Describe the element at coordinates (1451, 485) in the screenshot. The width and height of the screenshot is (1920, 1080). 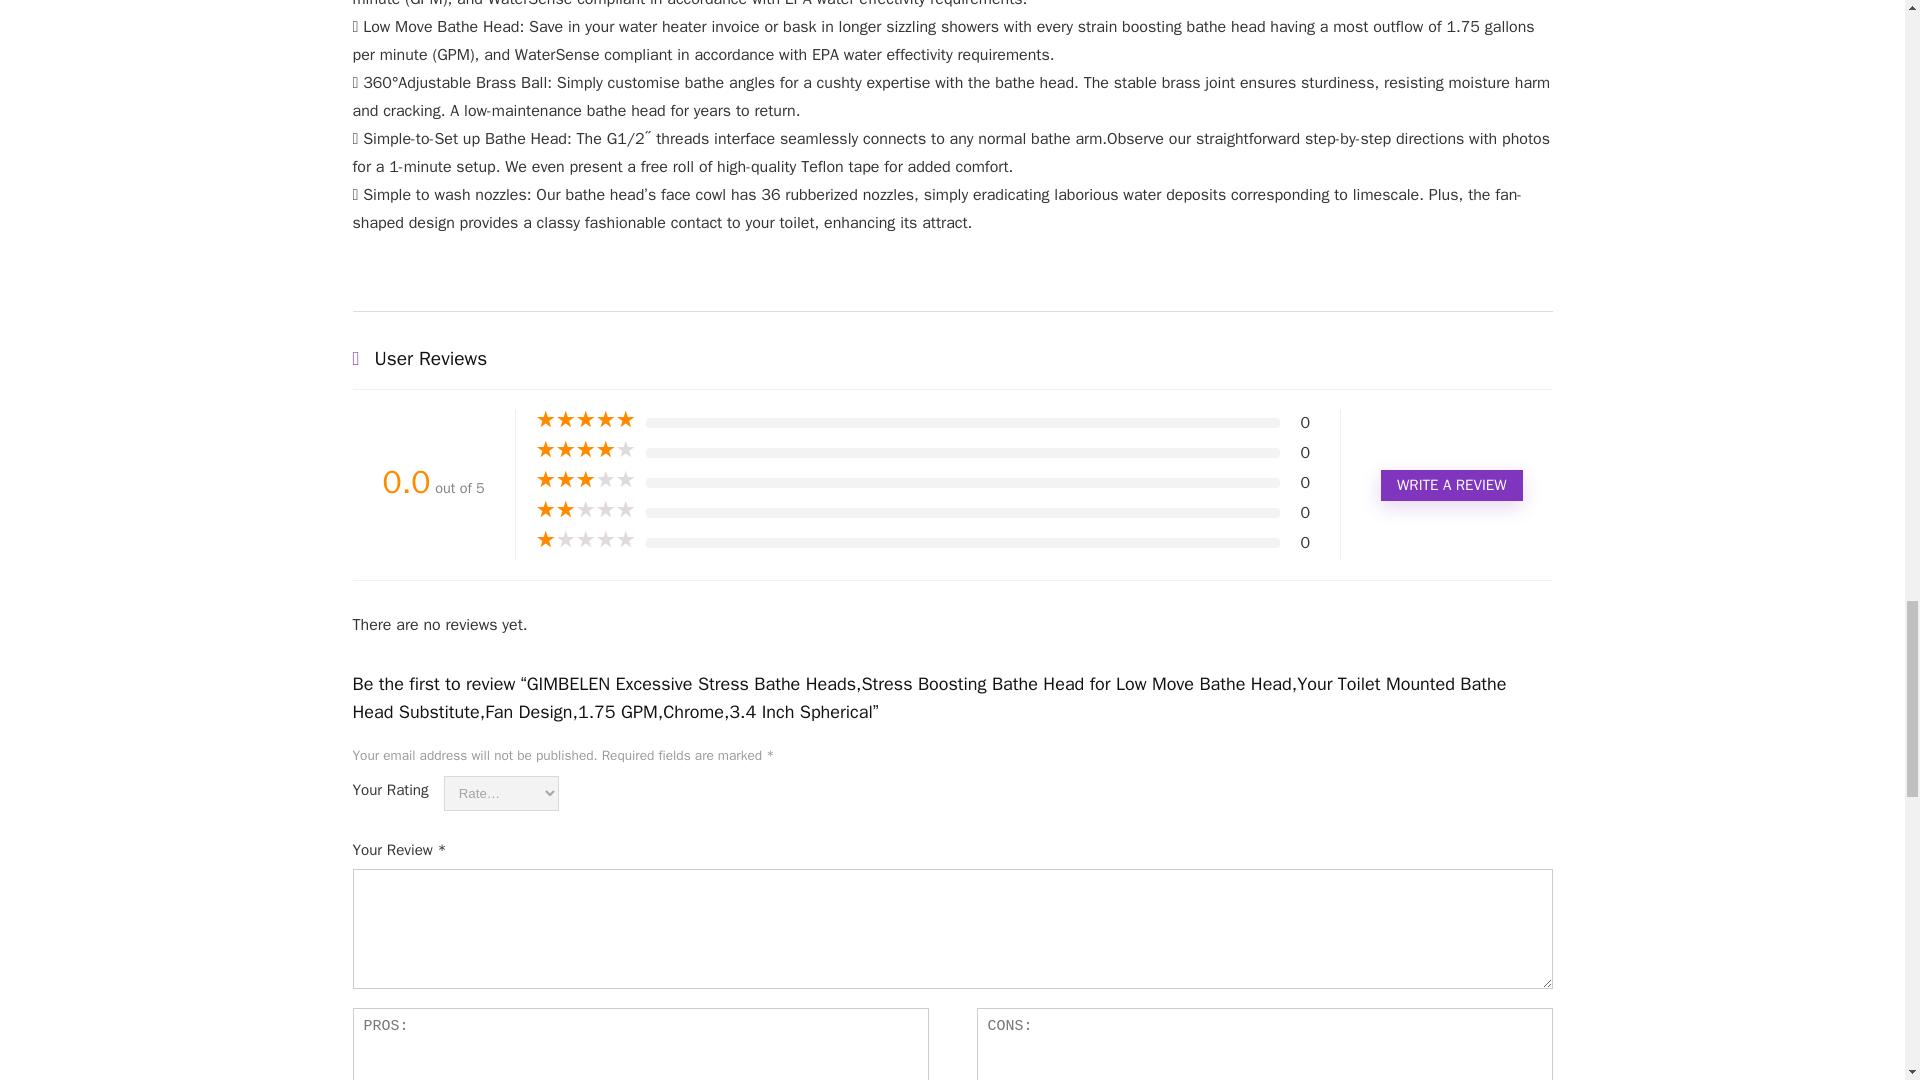
I see `WRITE A REVIEW` at that location.